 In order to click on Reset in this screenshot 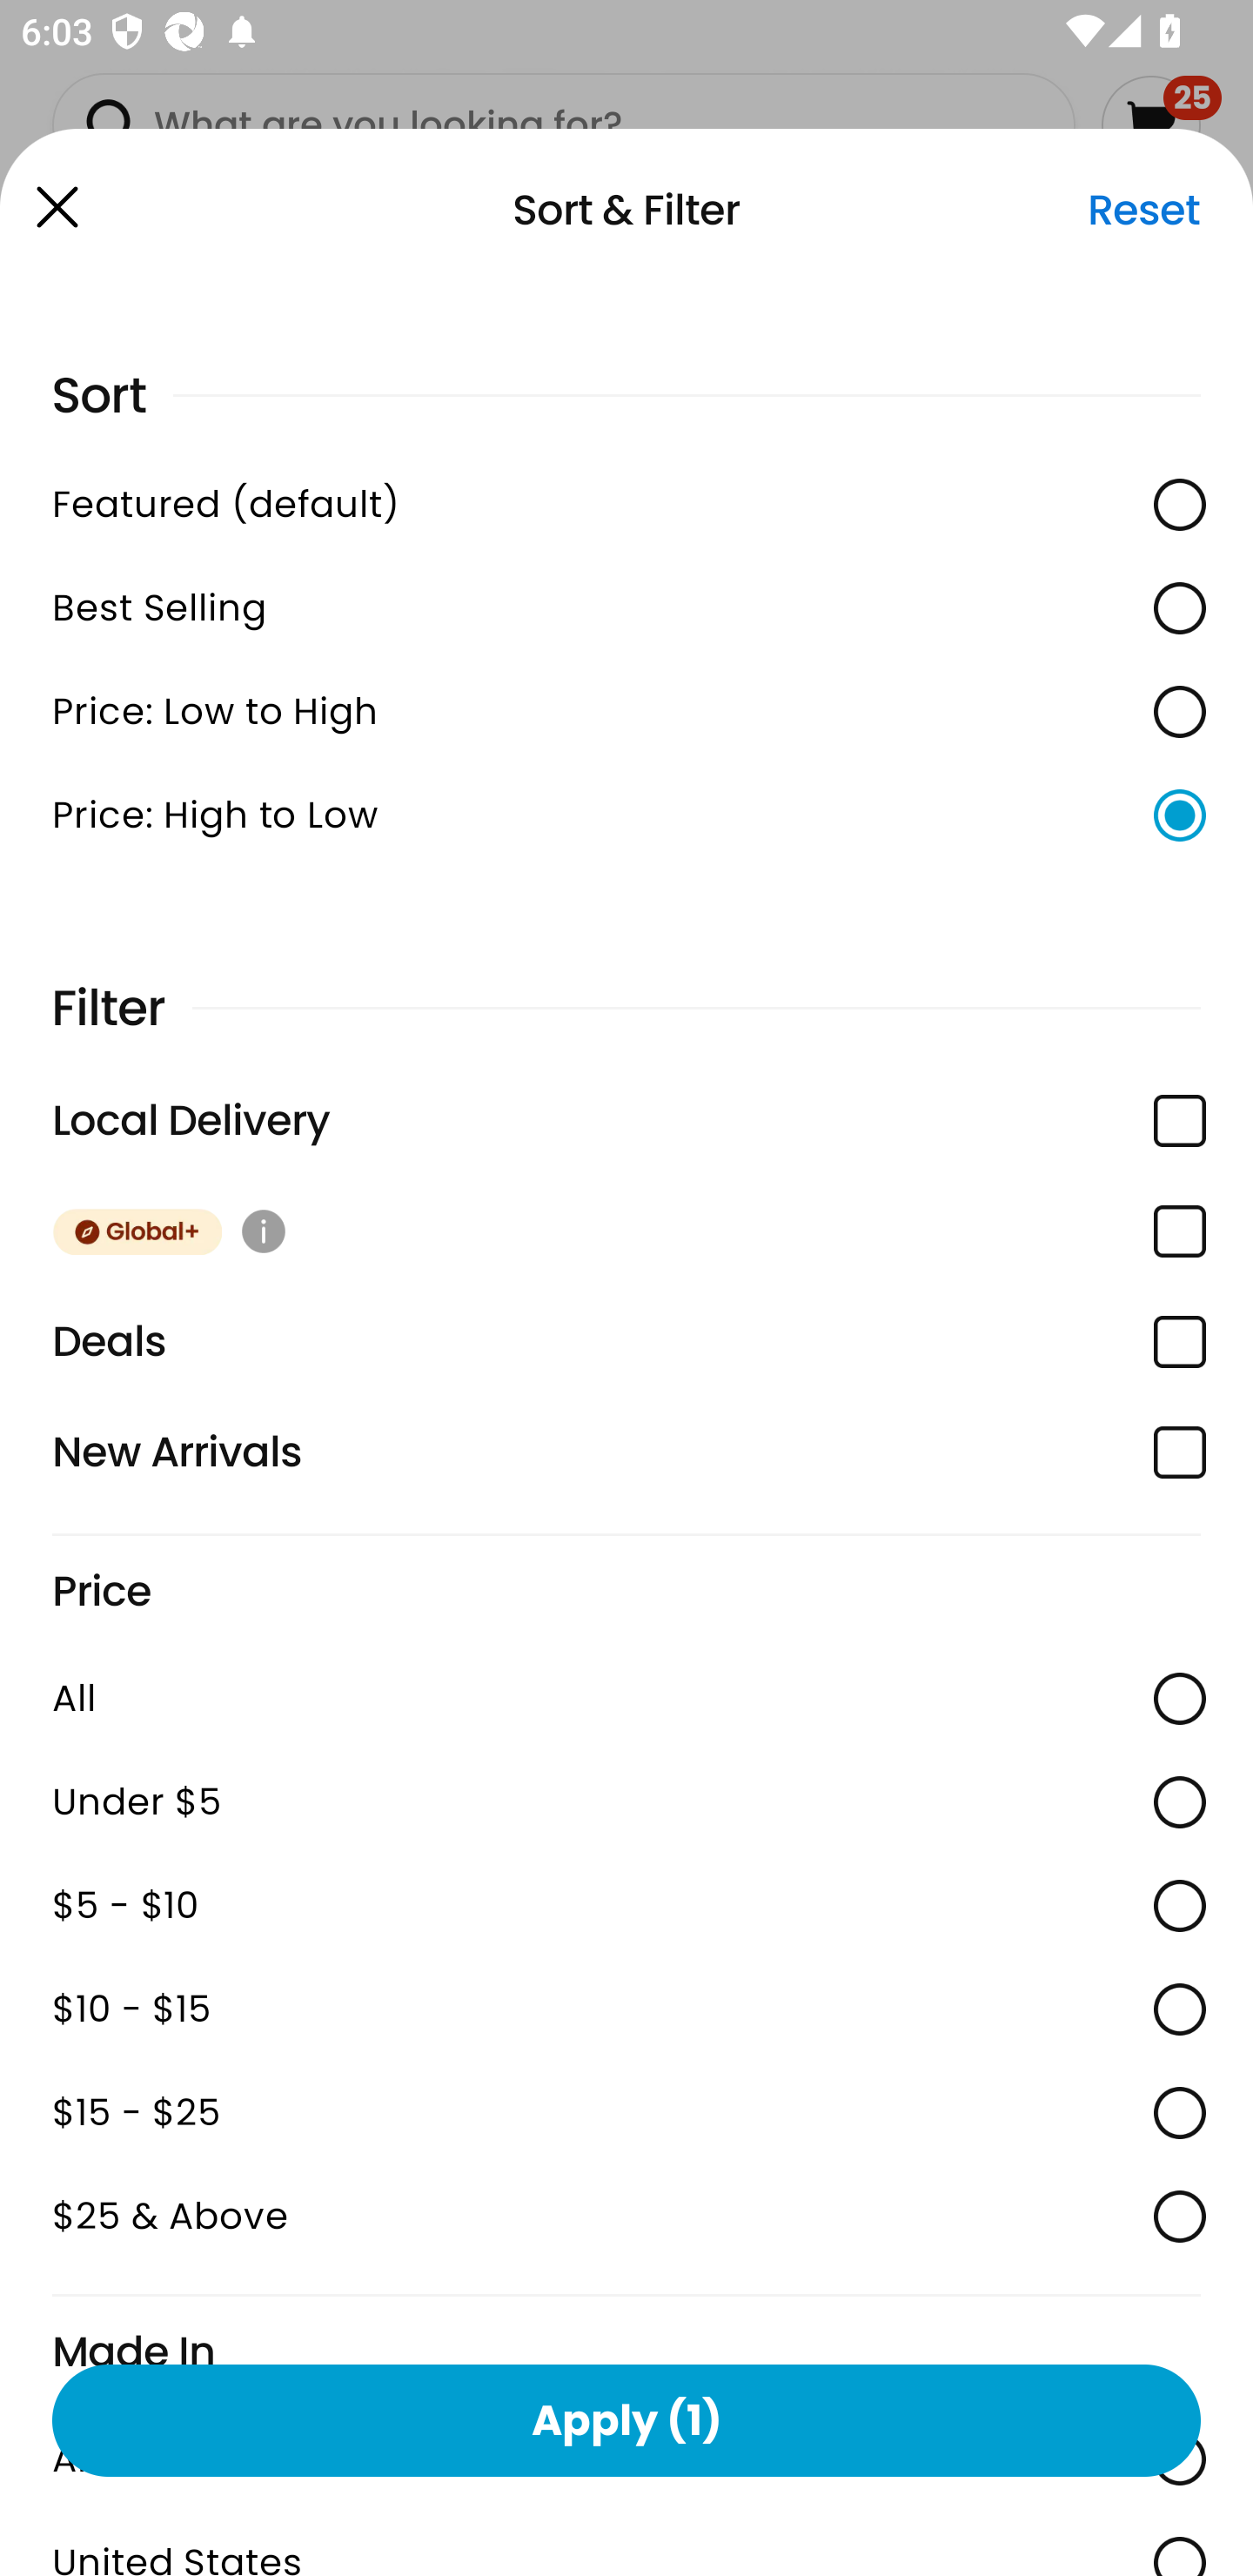, I will do `click(1143, 210)`.